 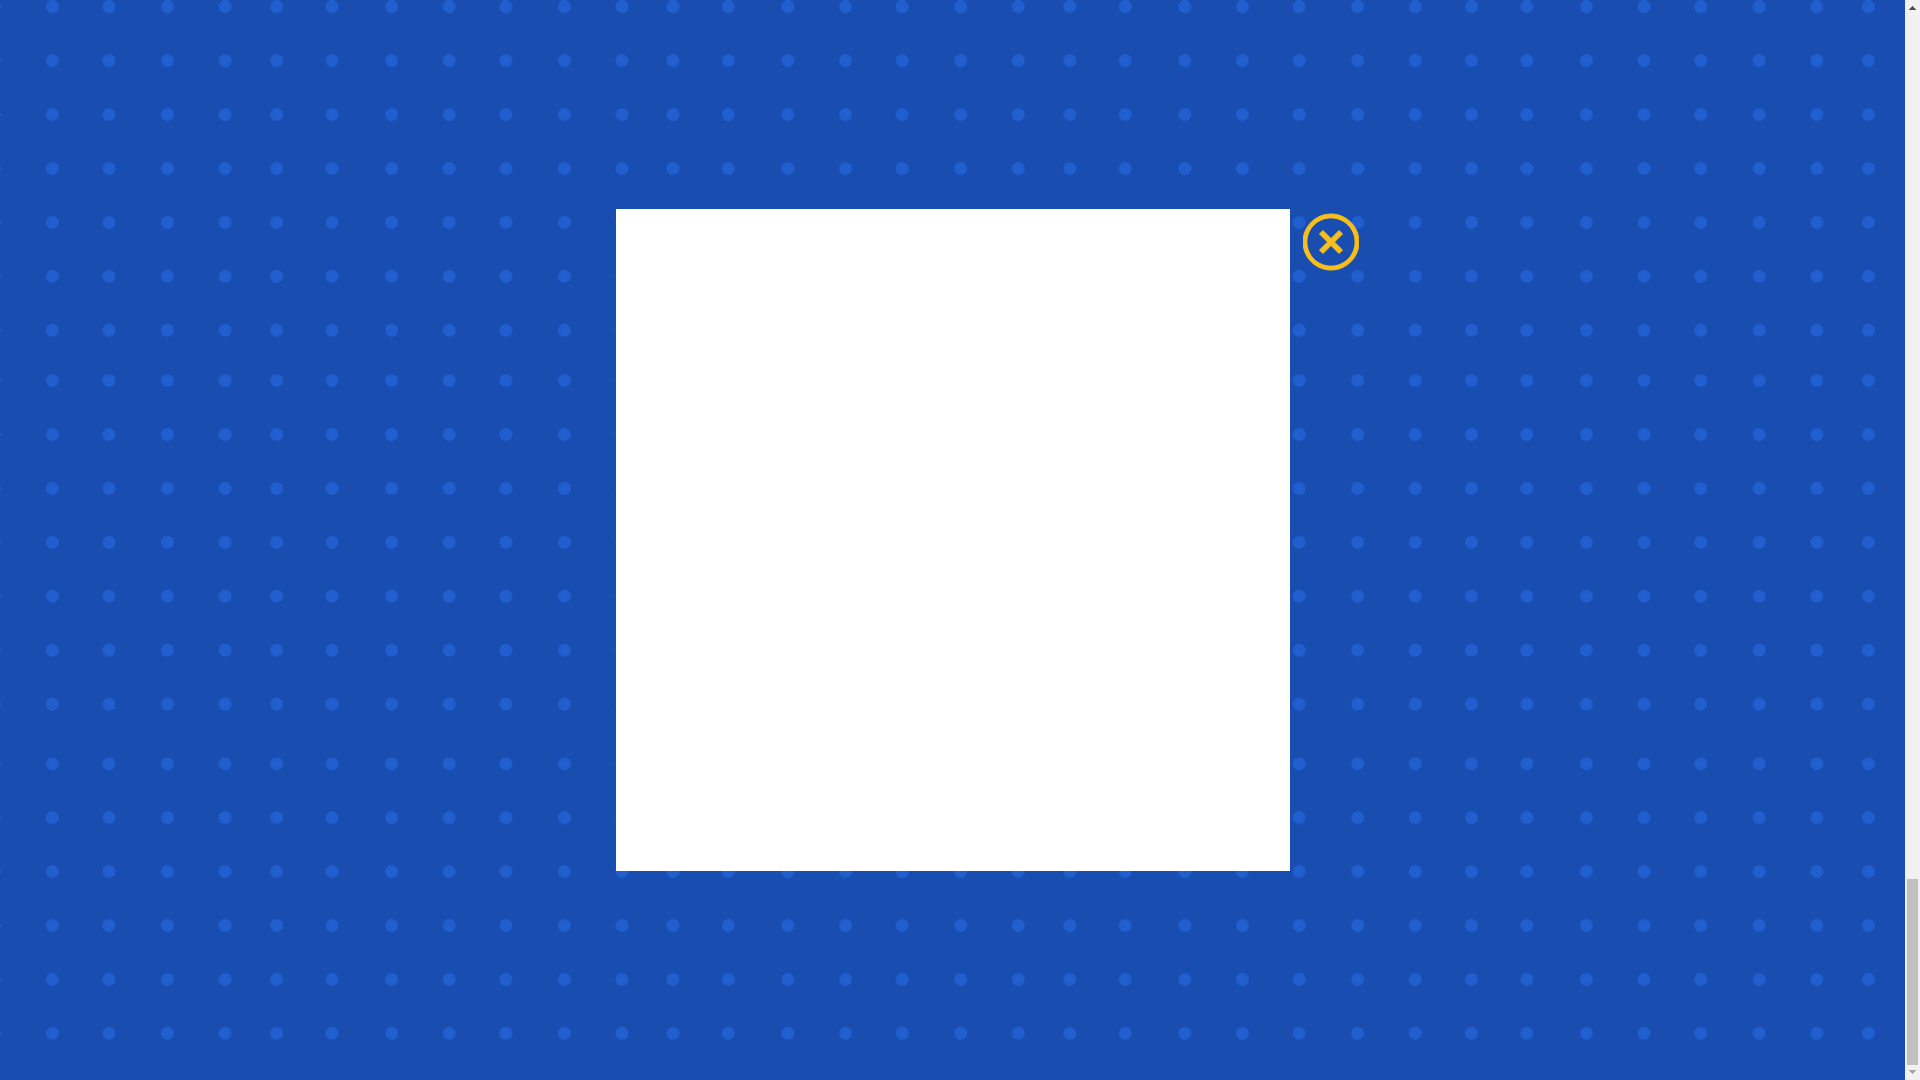 I want to click on 0, so click(x=574, y=773).